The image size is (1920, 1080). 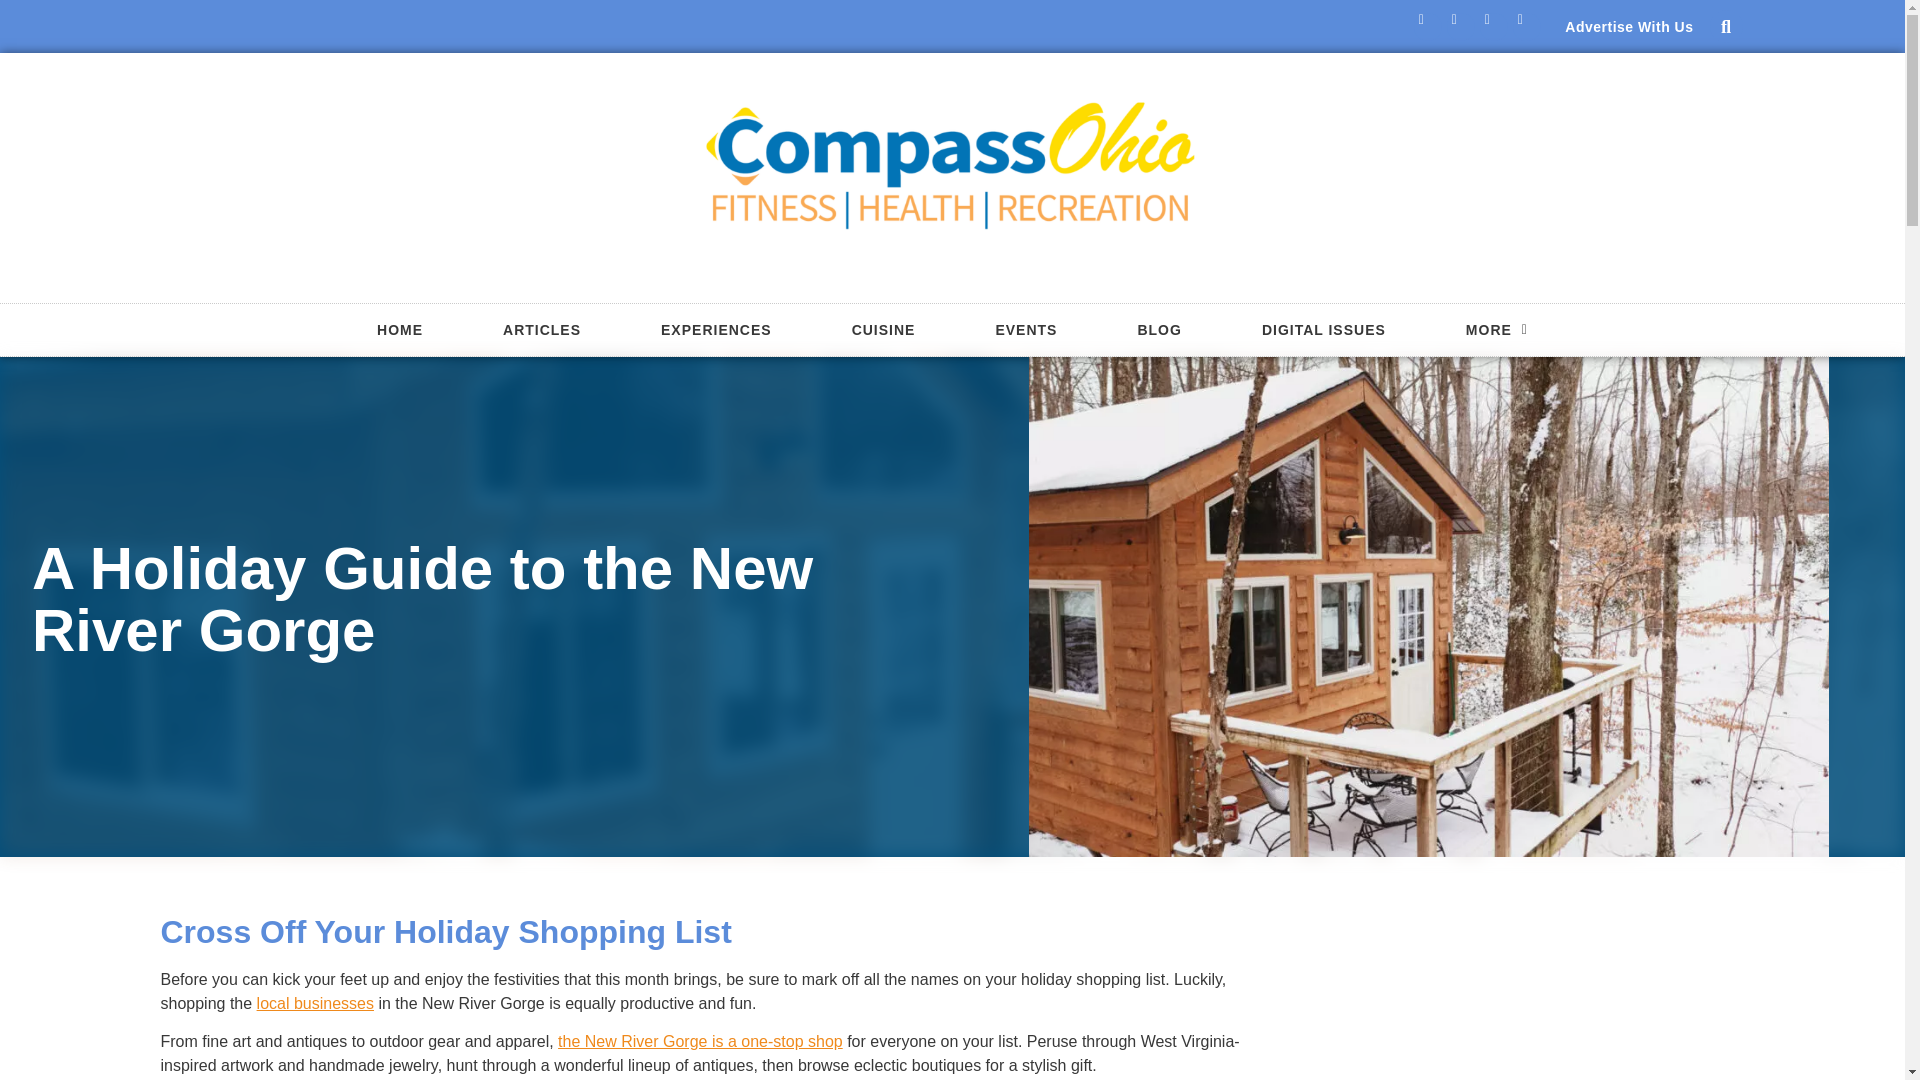 I want to click on ARTICLES, so click(x=541, y=330).